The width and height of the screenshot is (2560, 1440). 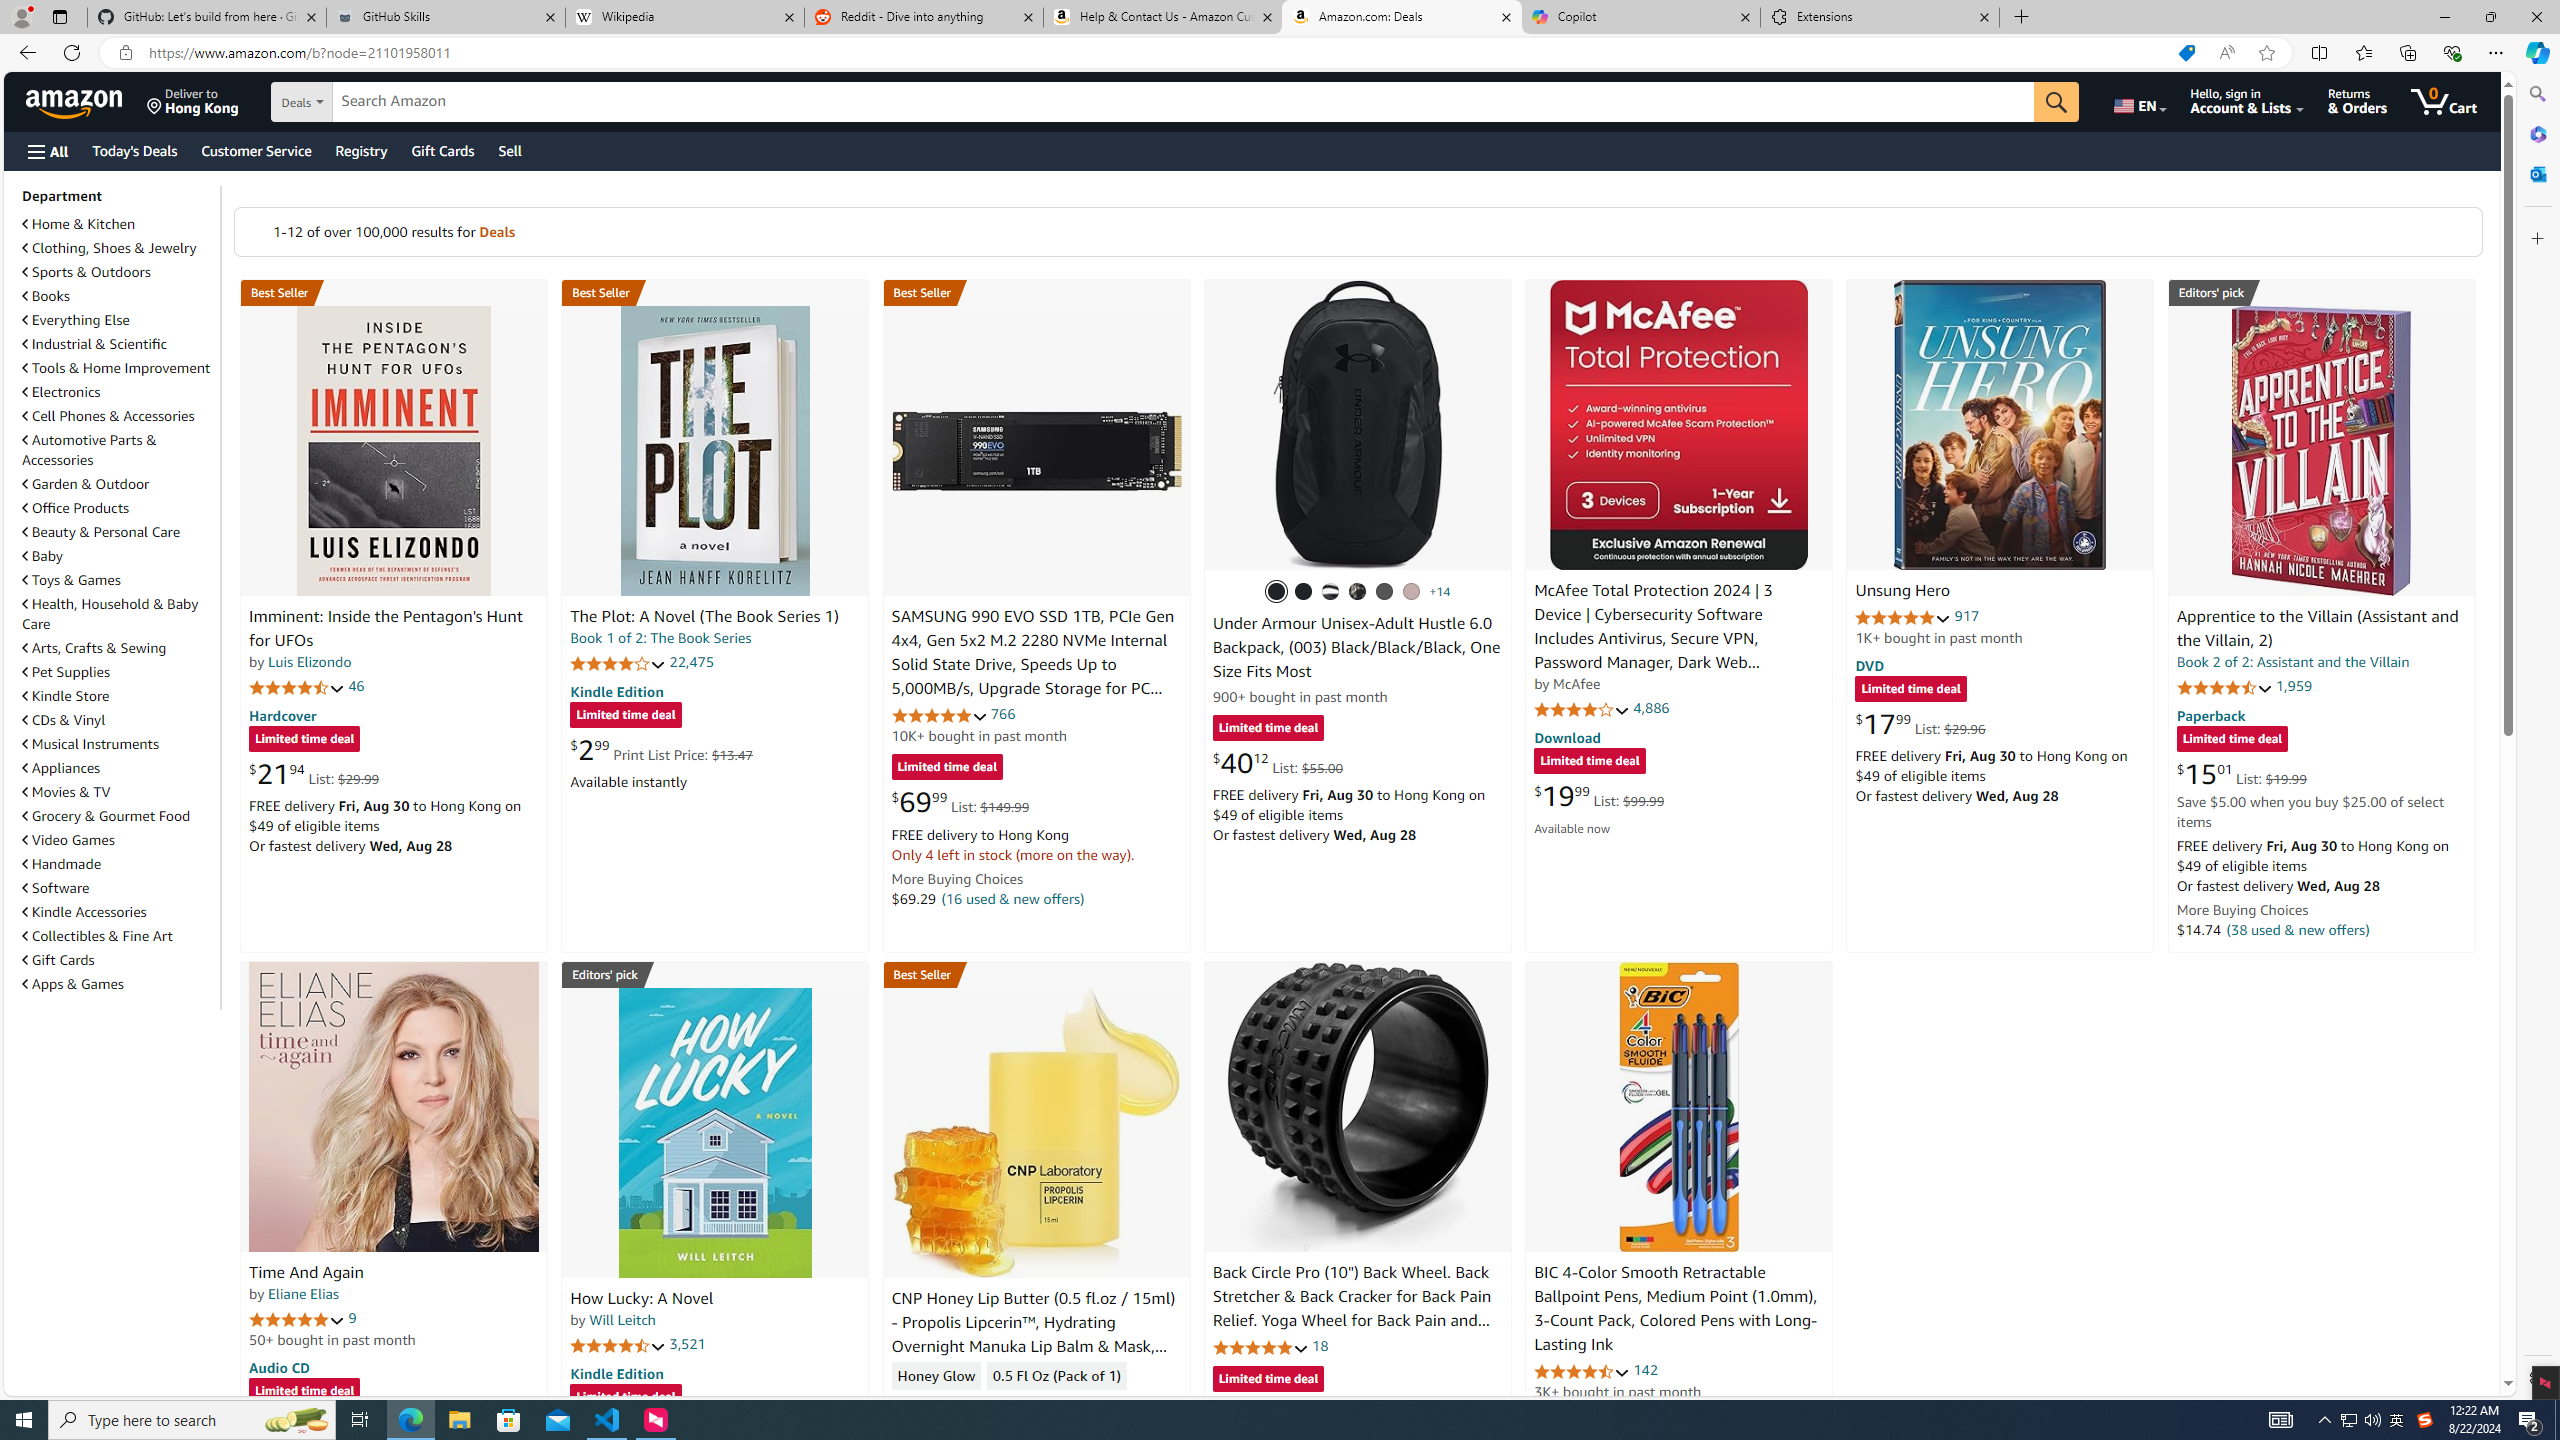 What do you see at coordinates (119, 864) in the screenshot?
I see `Handmade` at bounding box center [119, 864].